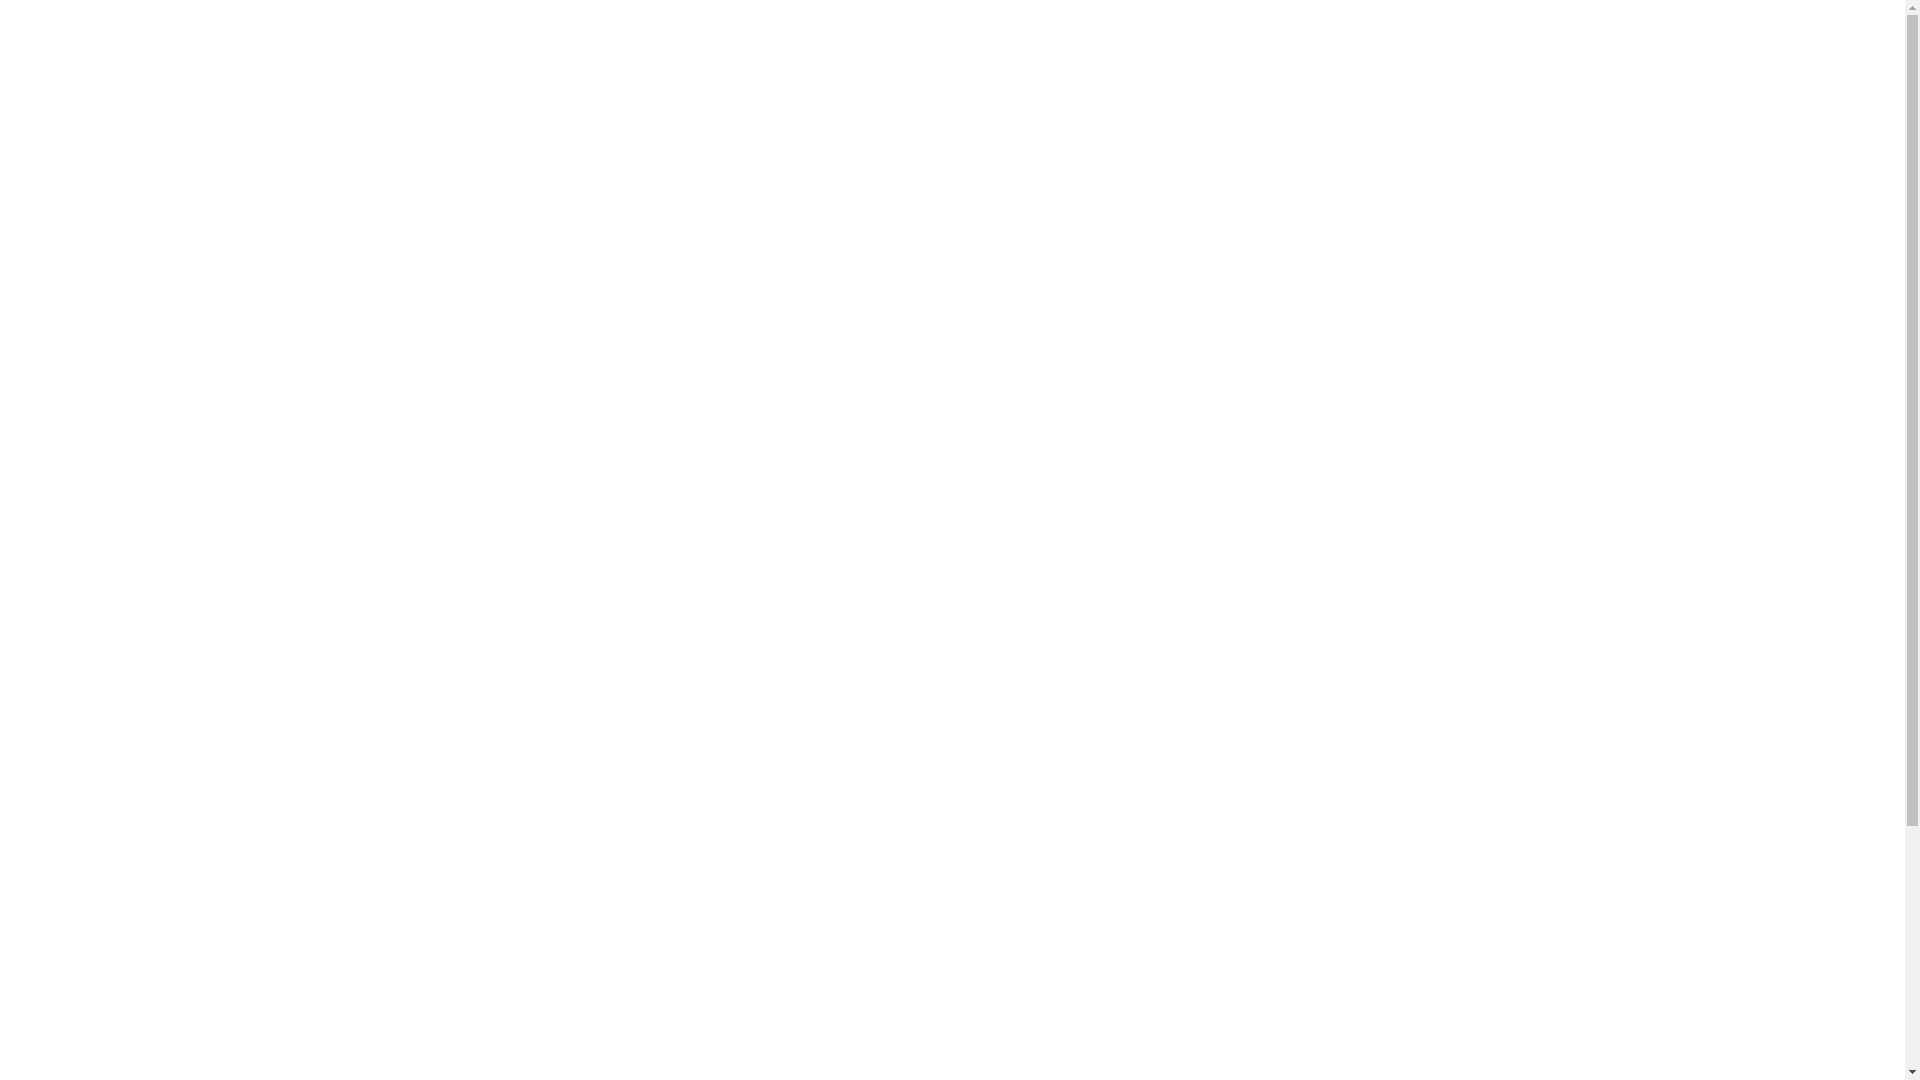 The width and height of the screenshot is (1920, 1080). Describe the element at coordinates (775, 663) in the screenshot. I see `Login` at that location.